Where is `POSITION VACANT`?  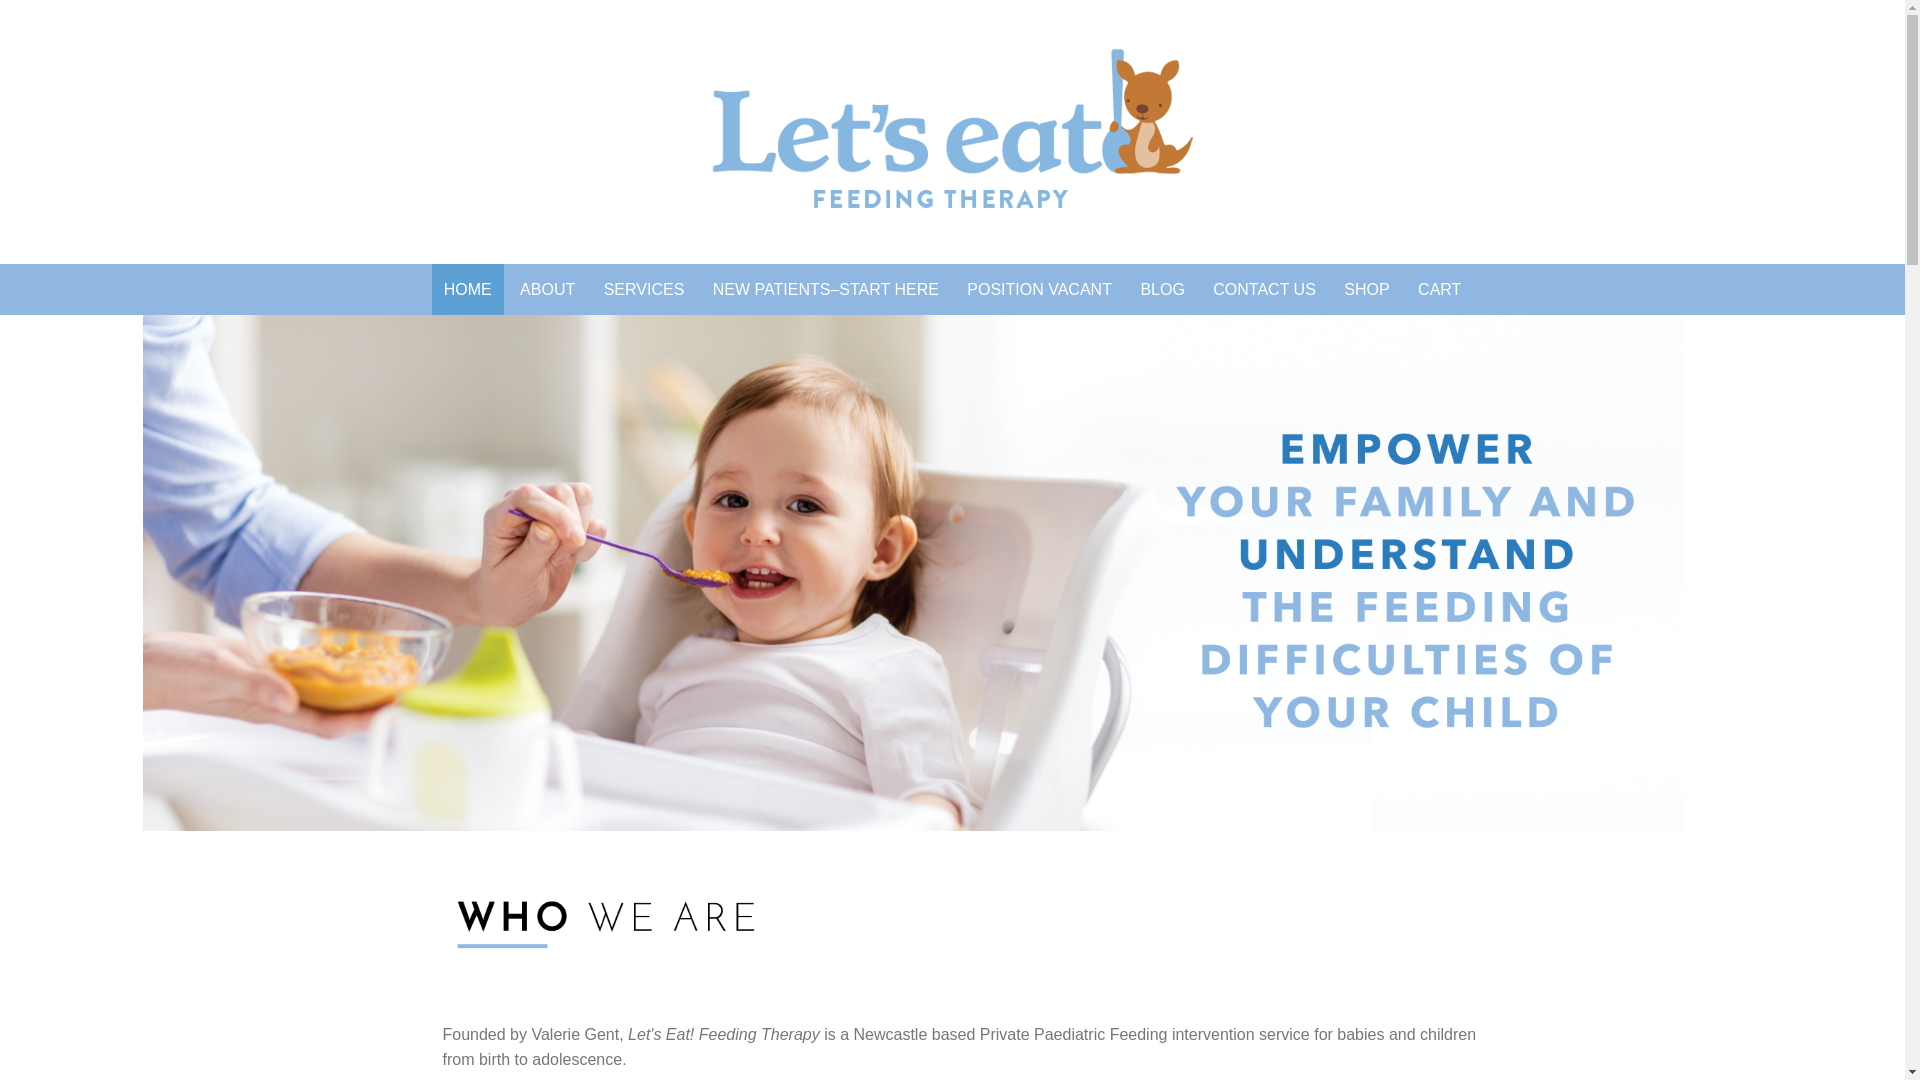
POSITION VACANT is located at coordinates (1040, 290).